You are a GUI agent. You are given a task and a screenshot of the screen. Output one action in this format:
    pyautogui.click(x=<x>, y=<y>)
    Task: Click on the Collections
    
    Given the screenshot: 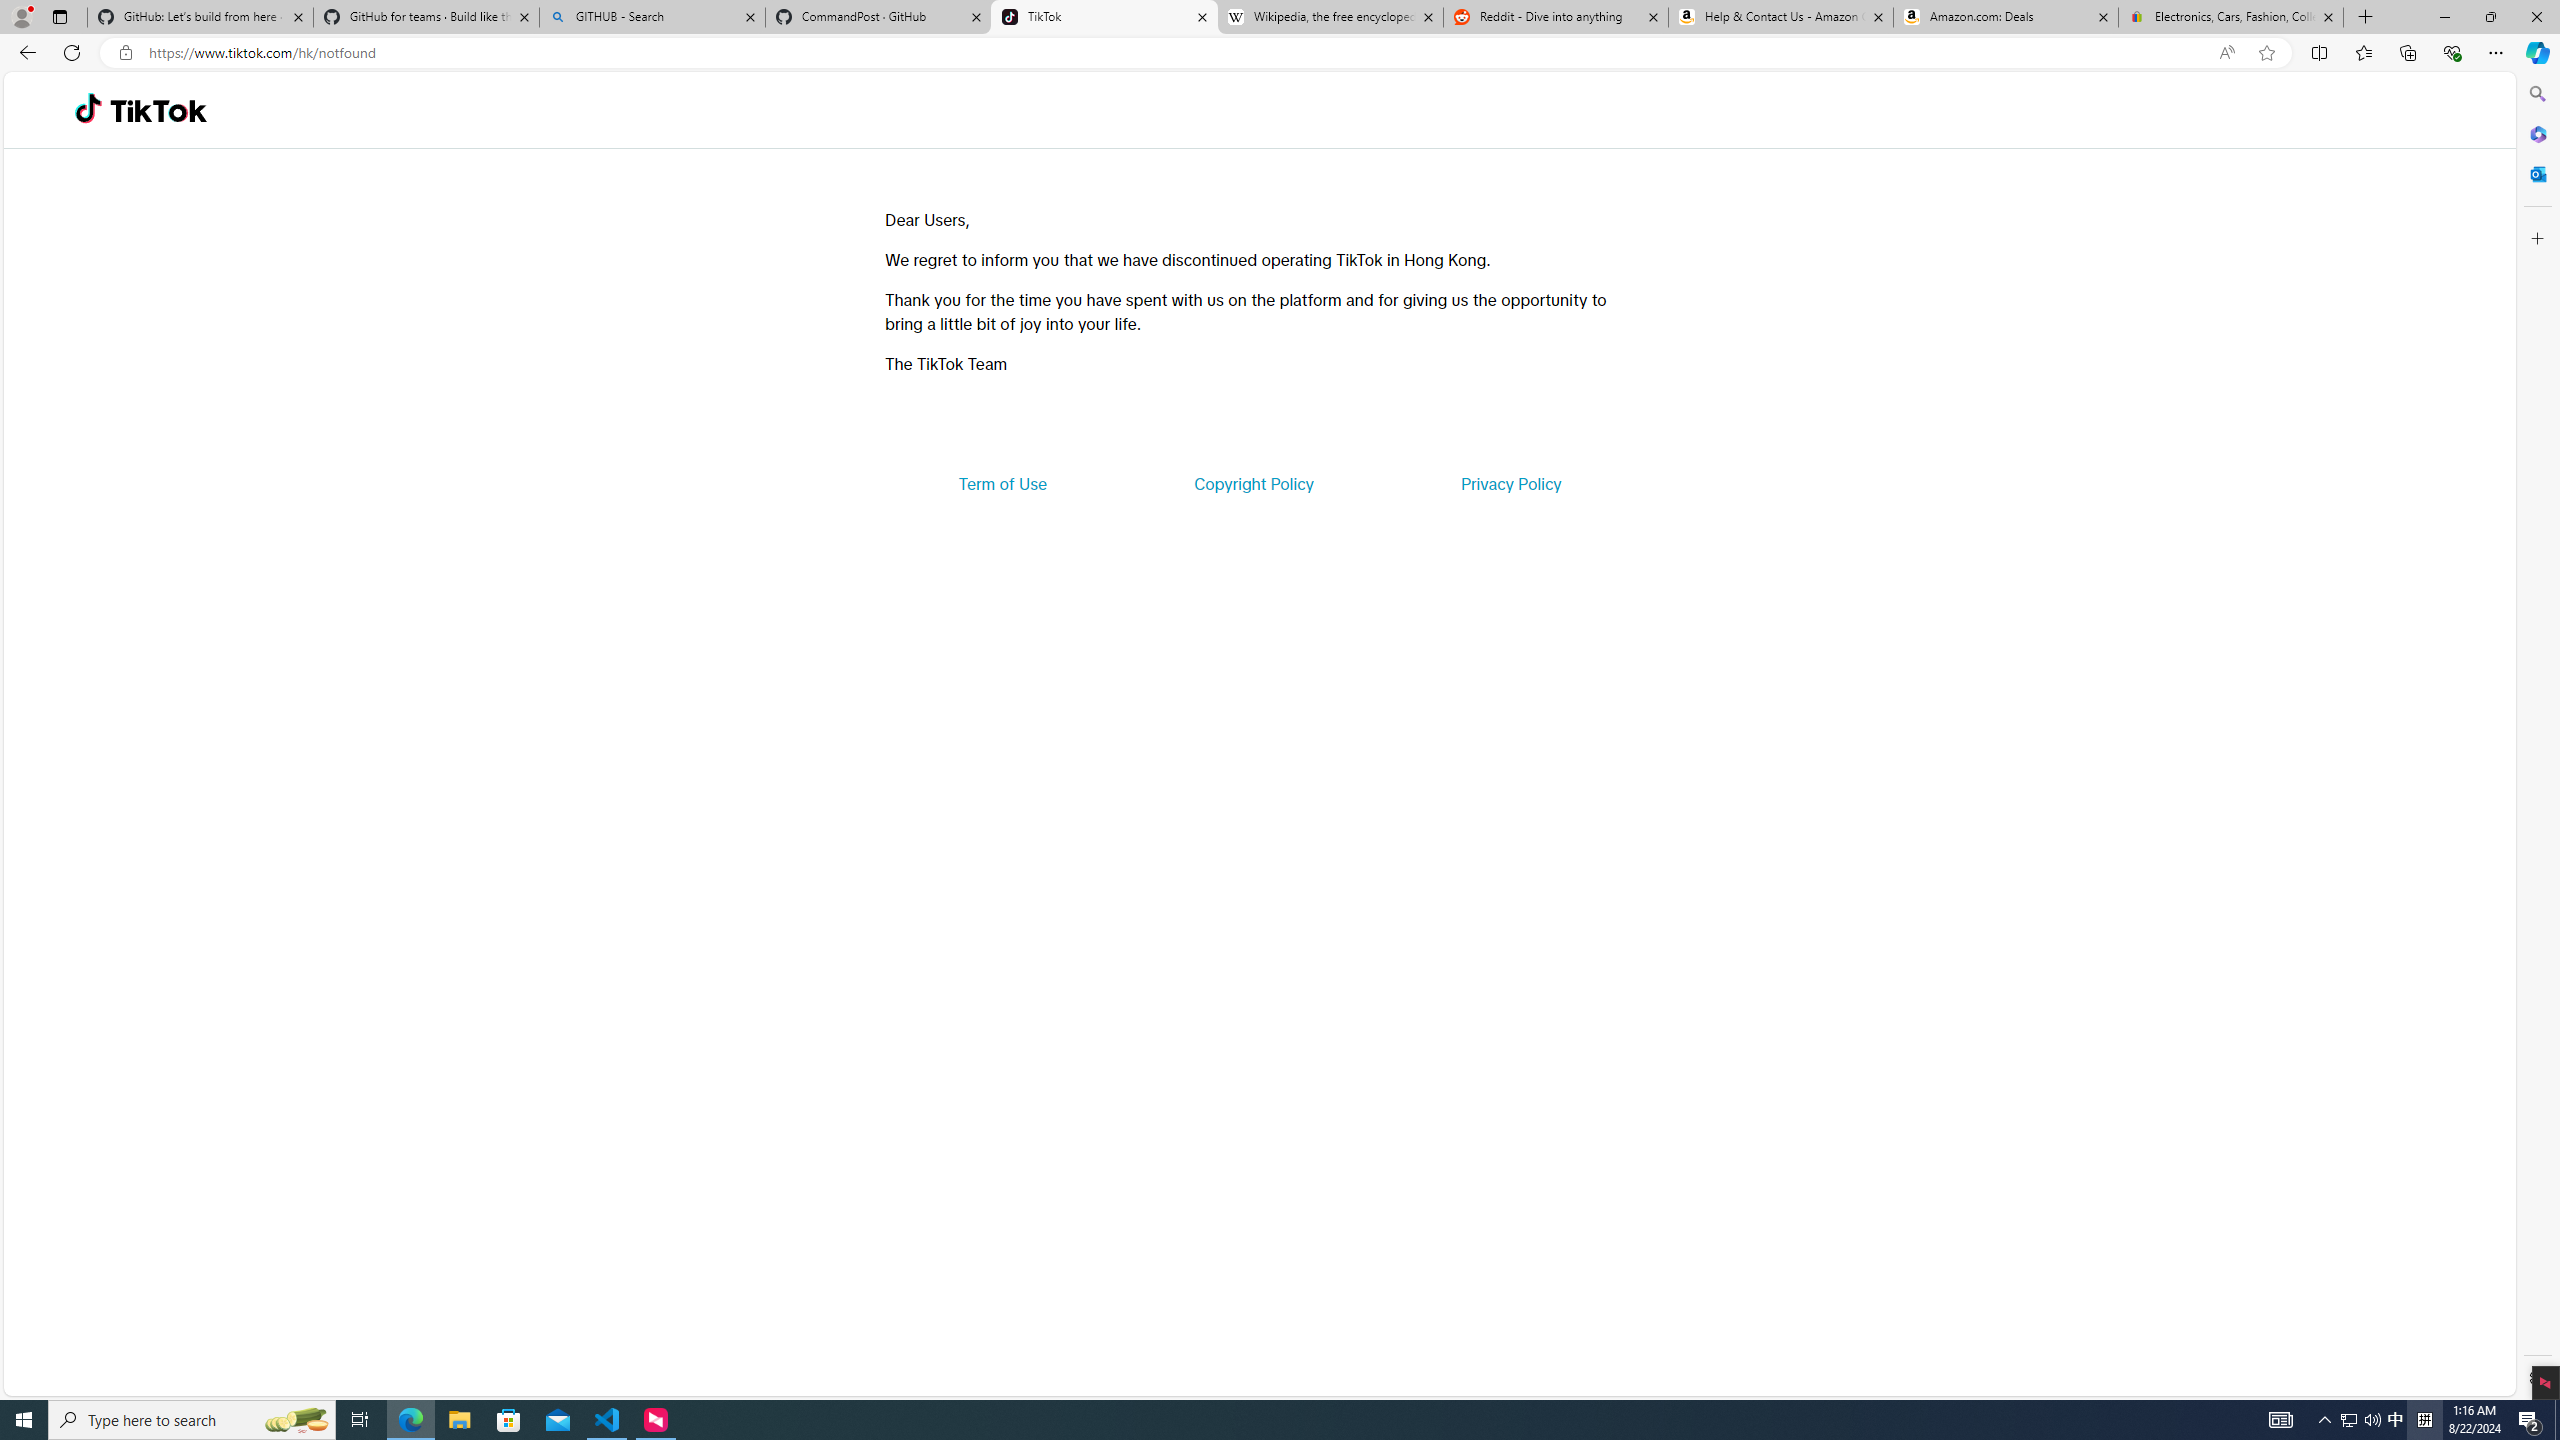 What is the action you would take?
    pyautogui.click(x=2407, y=52)
    